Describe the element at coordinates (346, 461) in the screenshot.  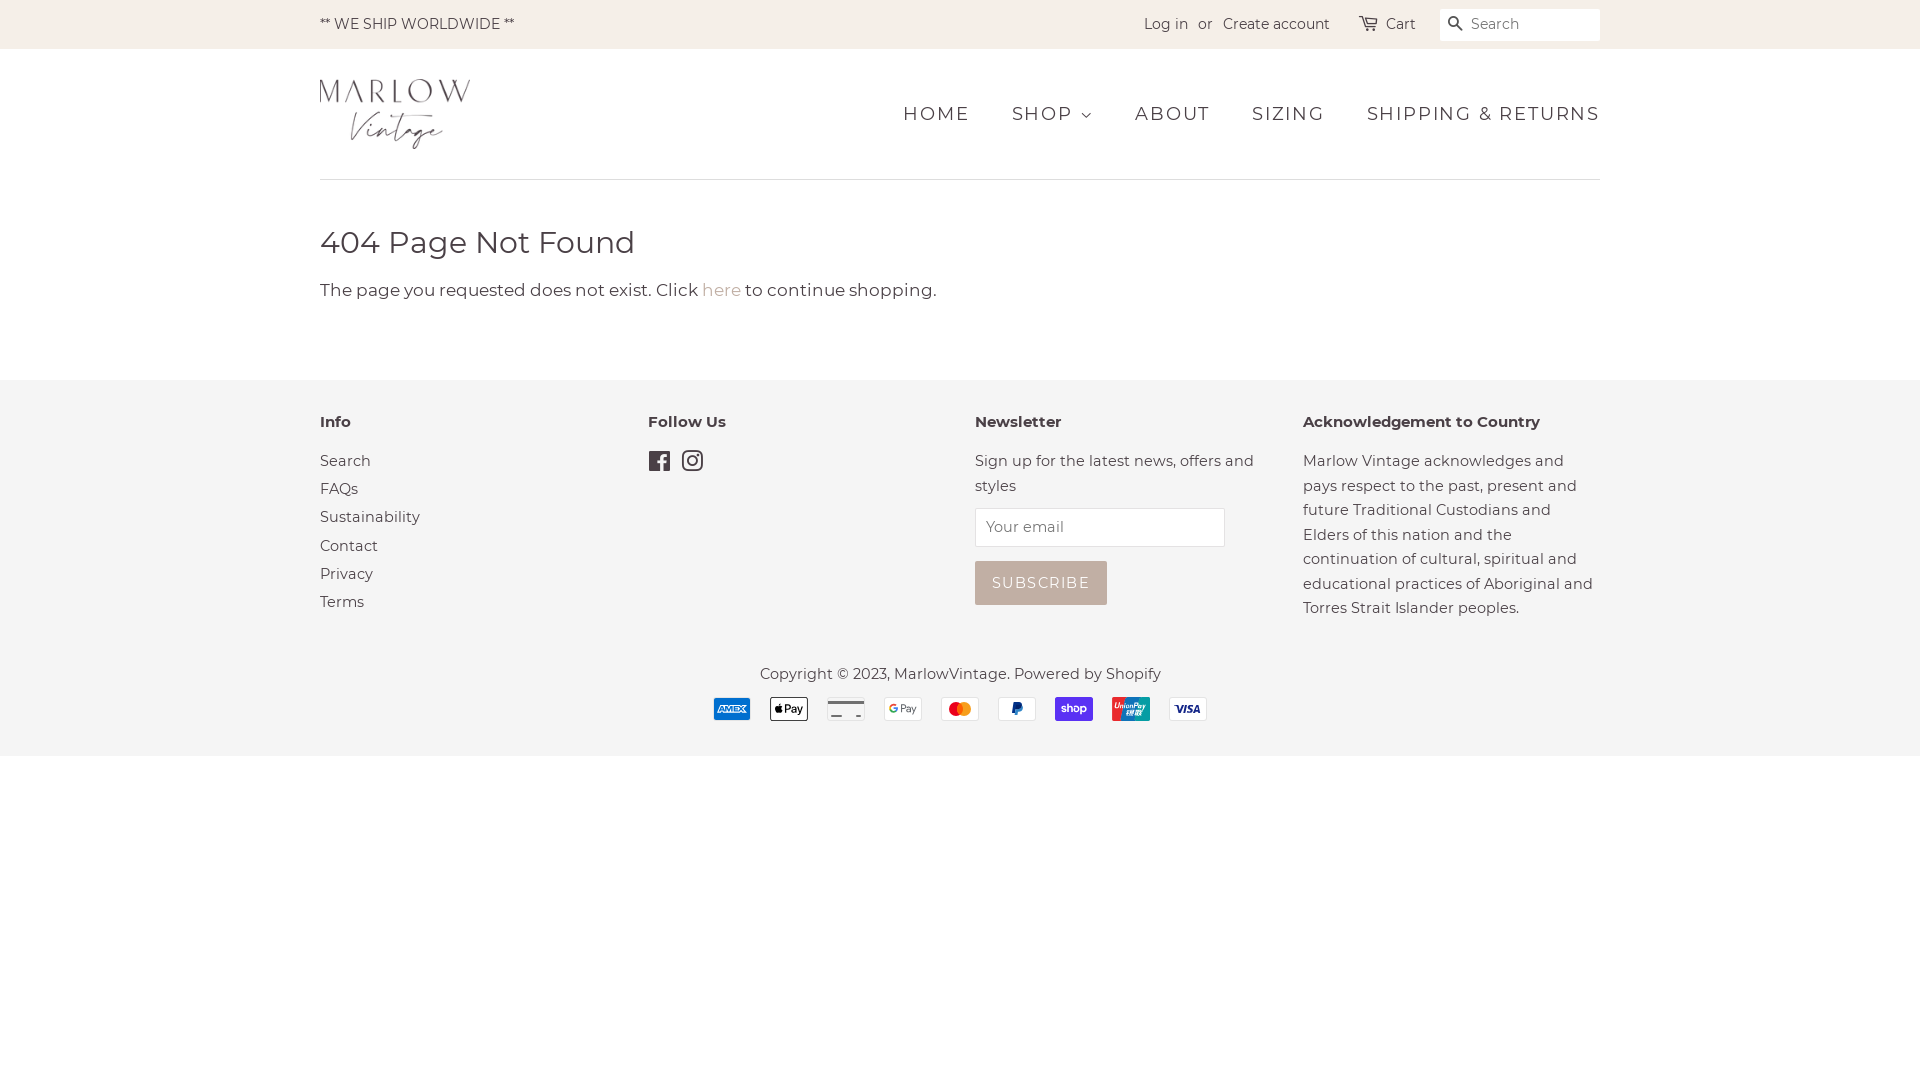
I see `Search` at that location.